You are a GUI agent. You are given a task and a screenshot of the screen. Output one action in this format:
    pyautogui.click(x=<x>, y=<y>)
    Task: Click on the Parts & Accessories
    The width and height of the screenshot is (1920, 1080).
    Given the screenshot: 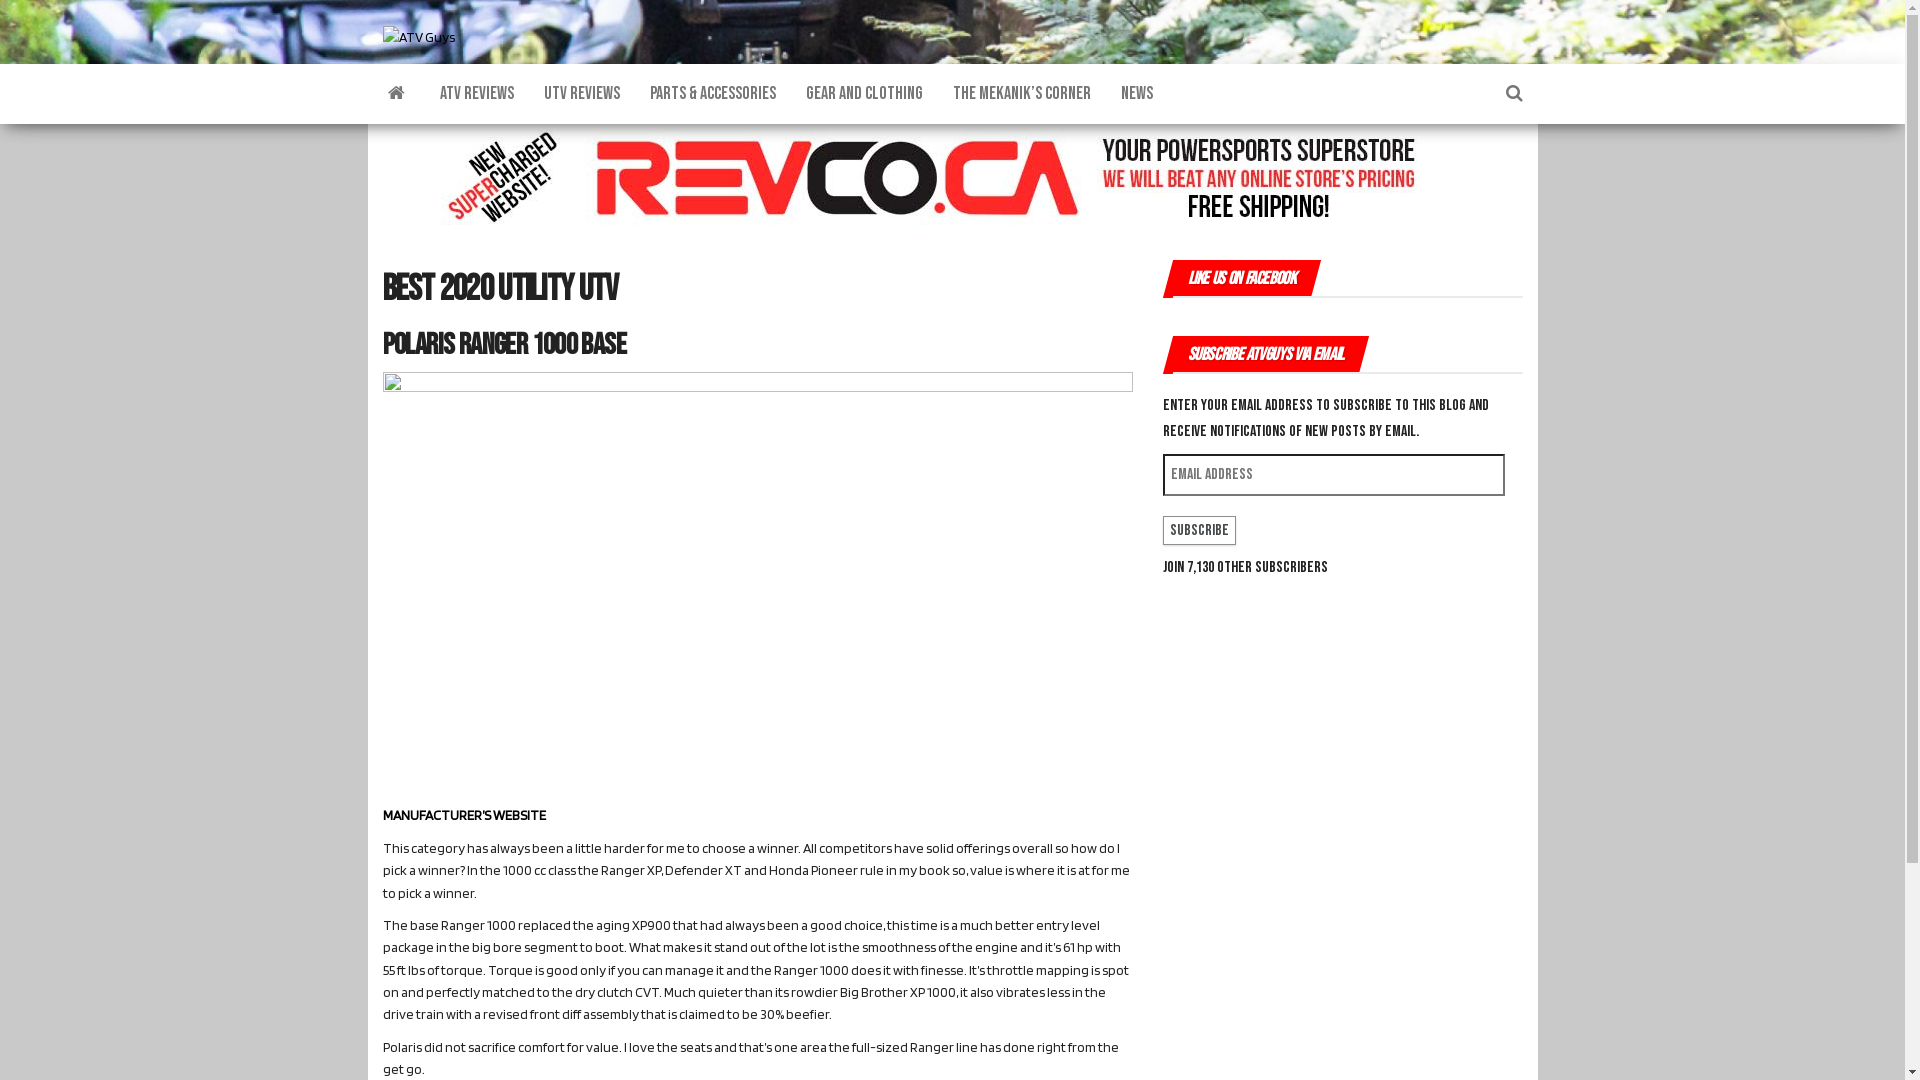 What is the action you would take?
    pyautogui.click(x=712, y=94)
    